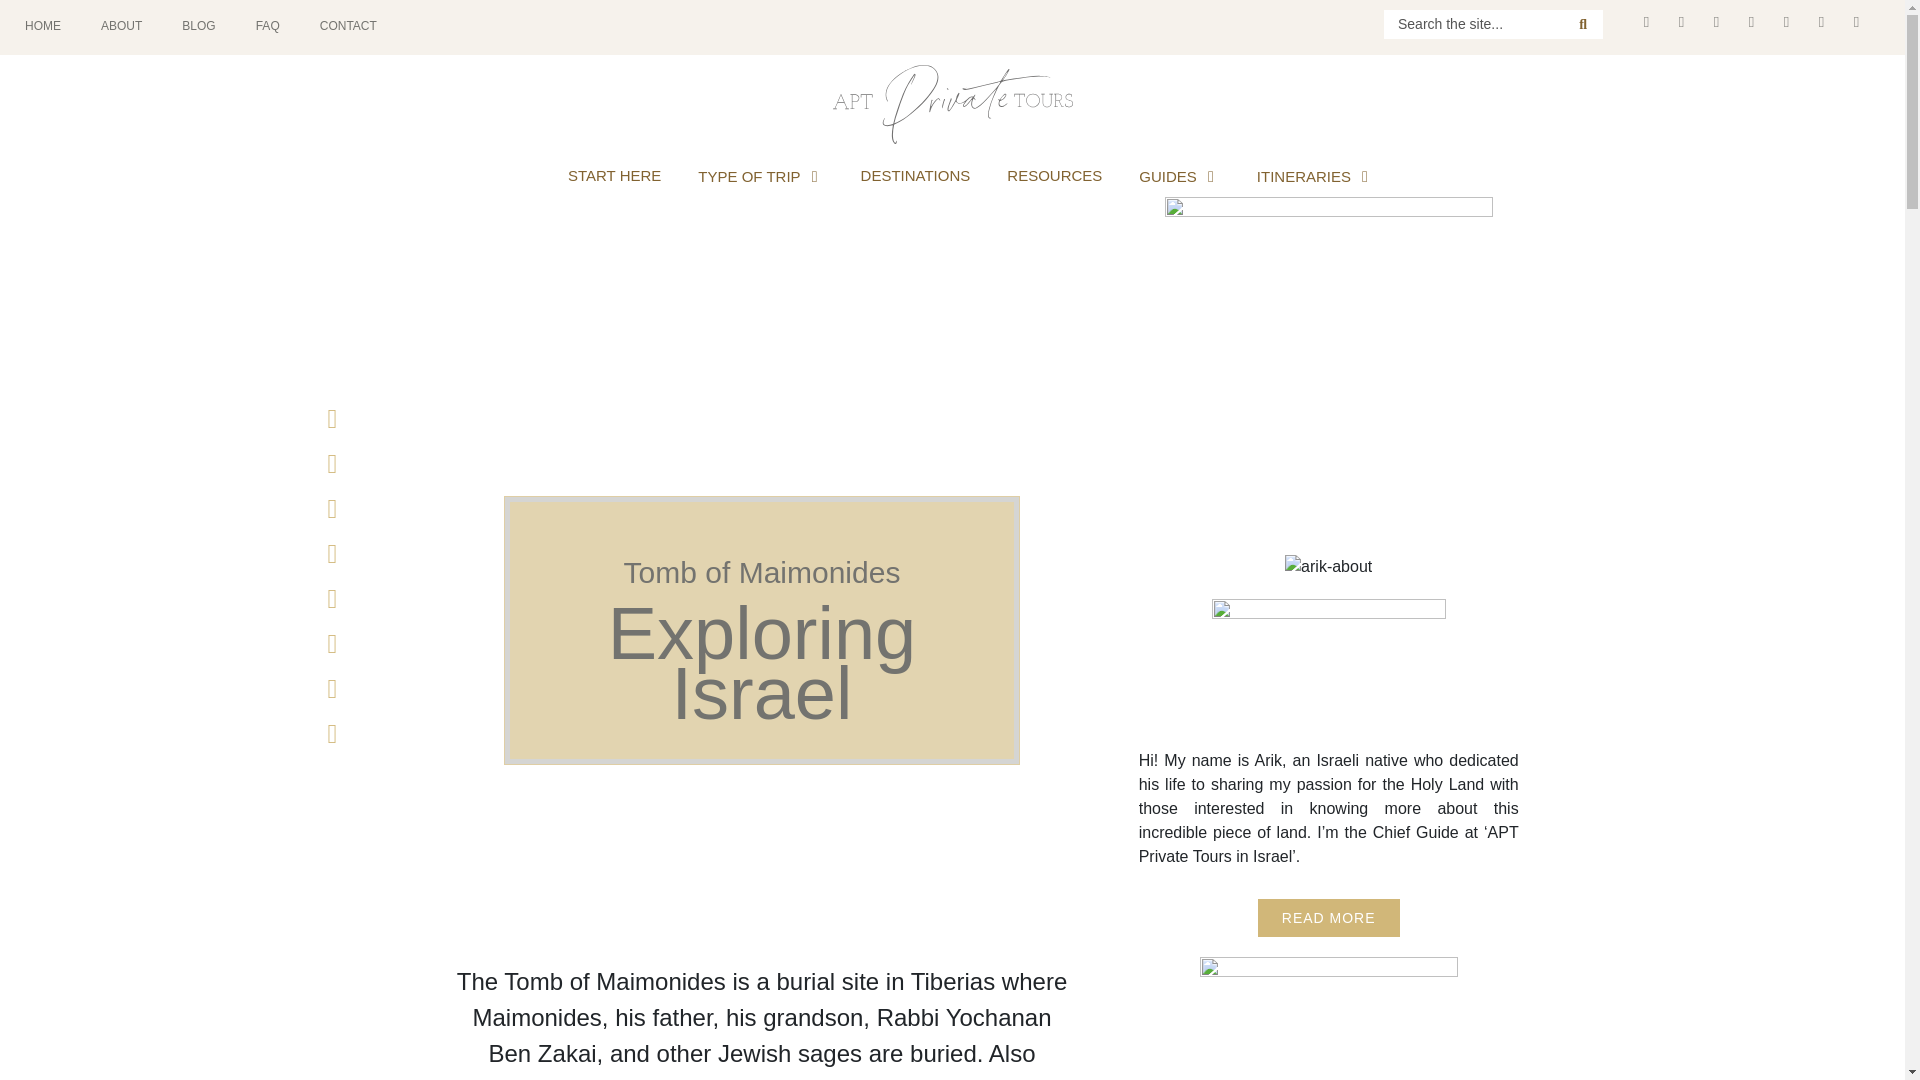  I want to click on BLOG, so click(198, 26).